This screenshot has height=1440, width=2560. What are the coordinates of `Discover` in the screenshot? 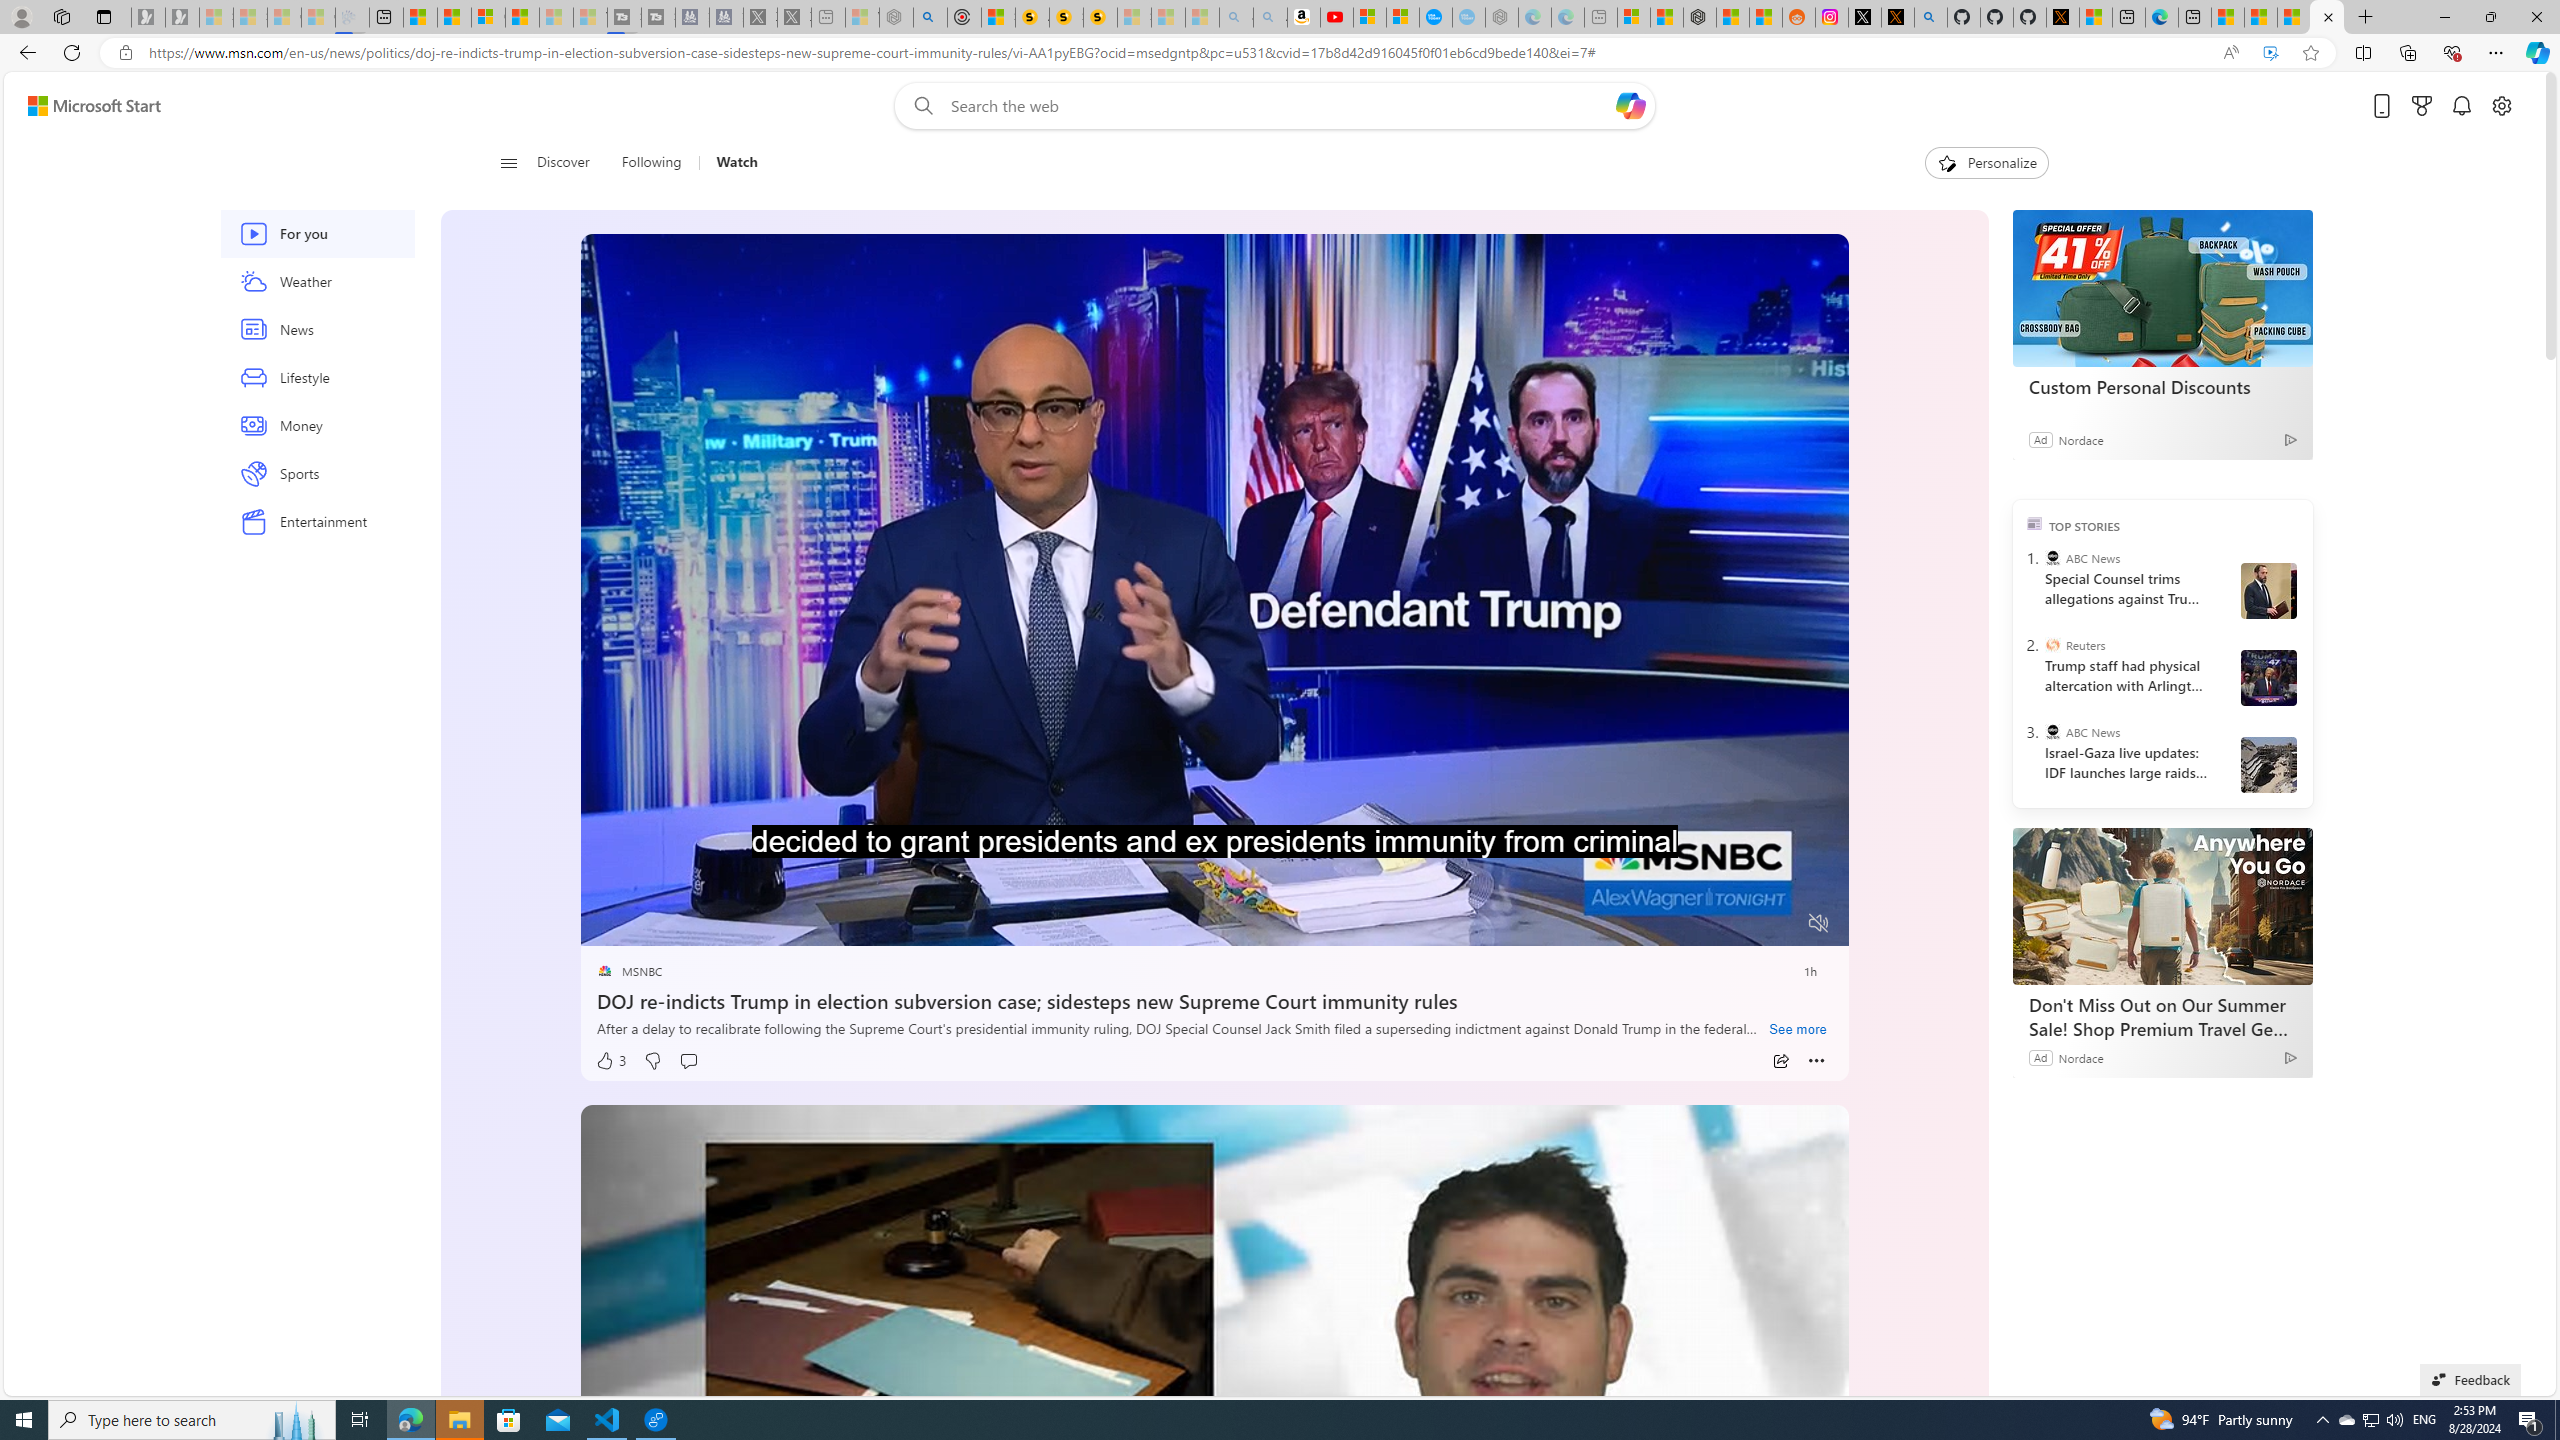 It's located at (562, 163).